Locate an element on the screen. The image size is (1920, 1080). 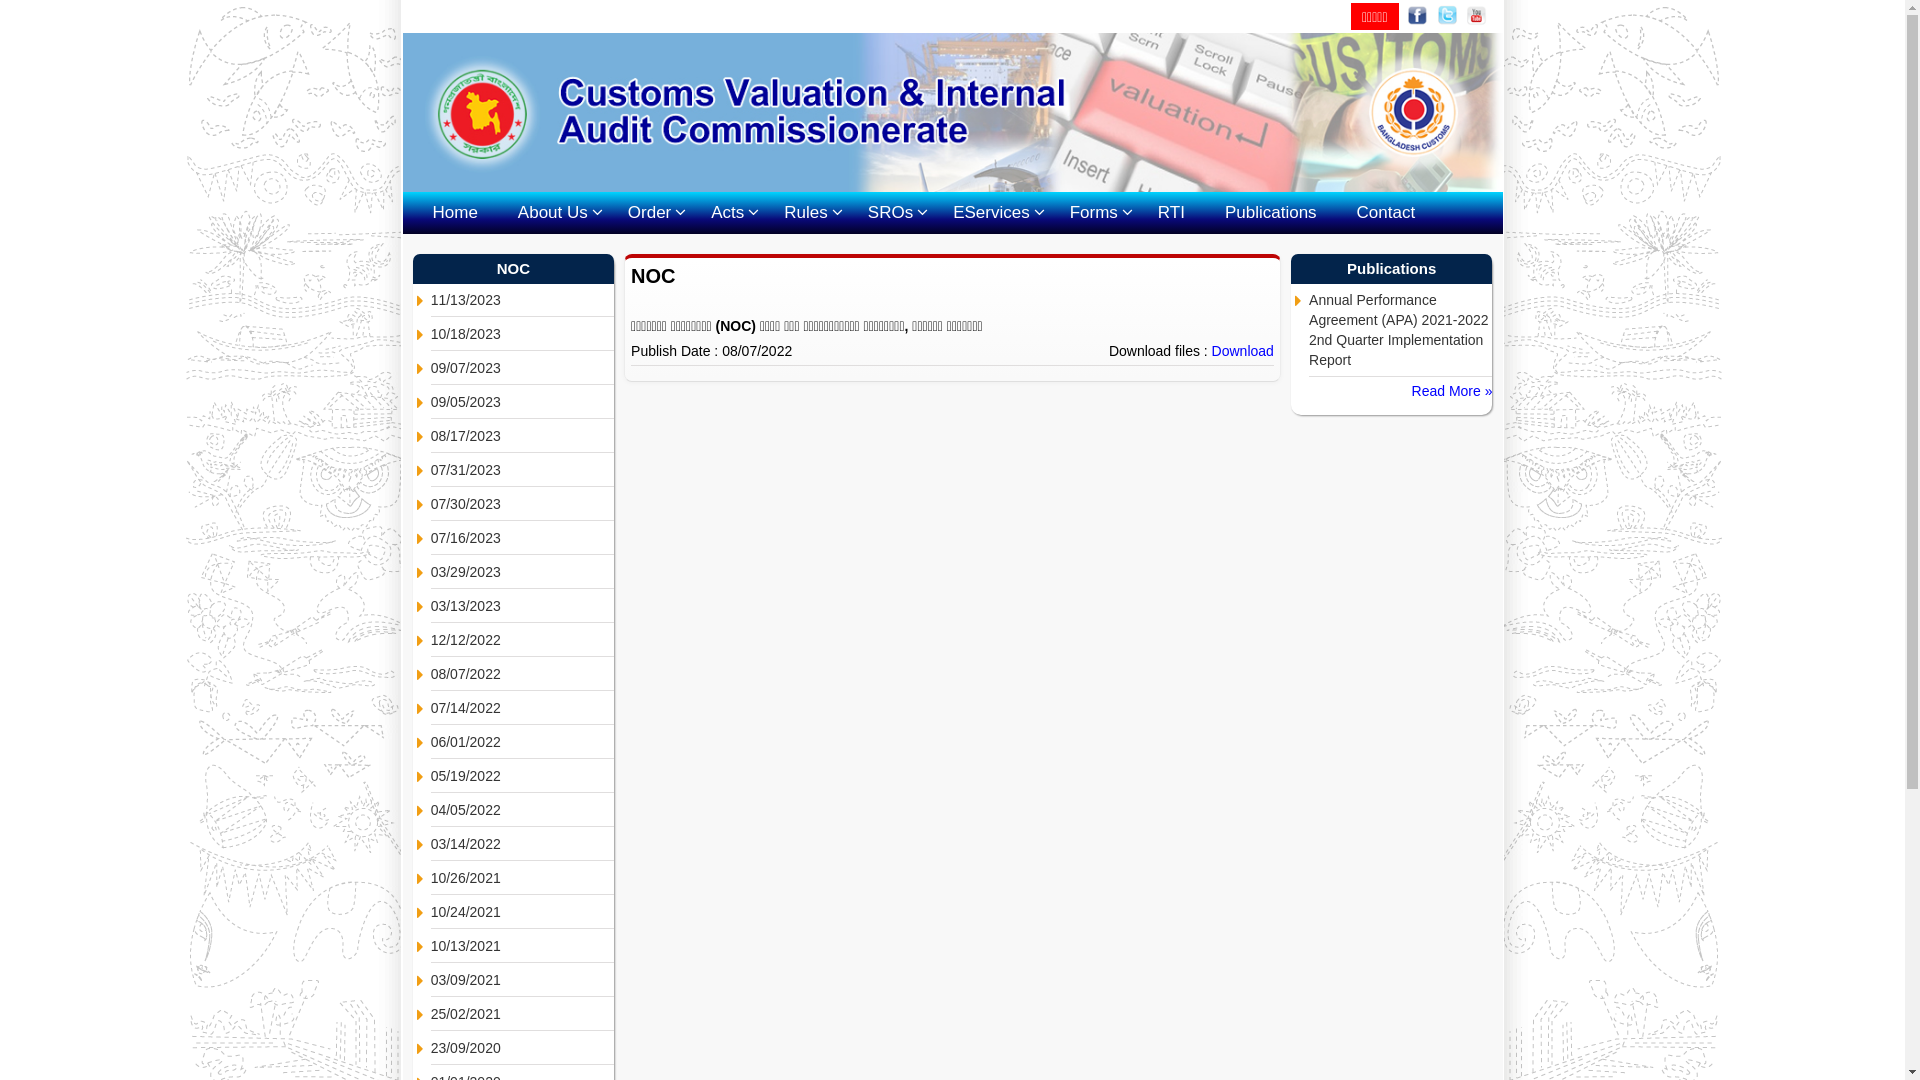
Customs Valuation is located at coordinates (952, 112).